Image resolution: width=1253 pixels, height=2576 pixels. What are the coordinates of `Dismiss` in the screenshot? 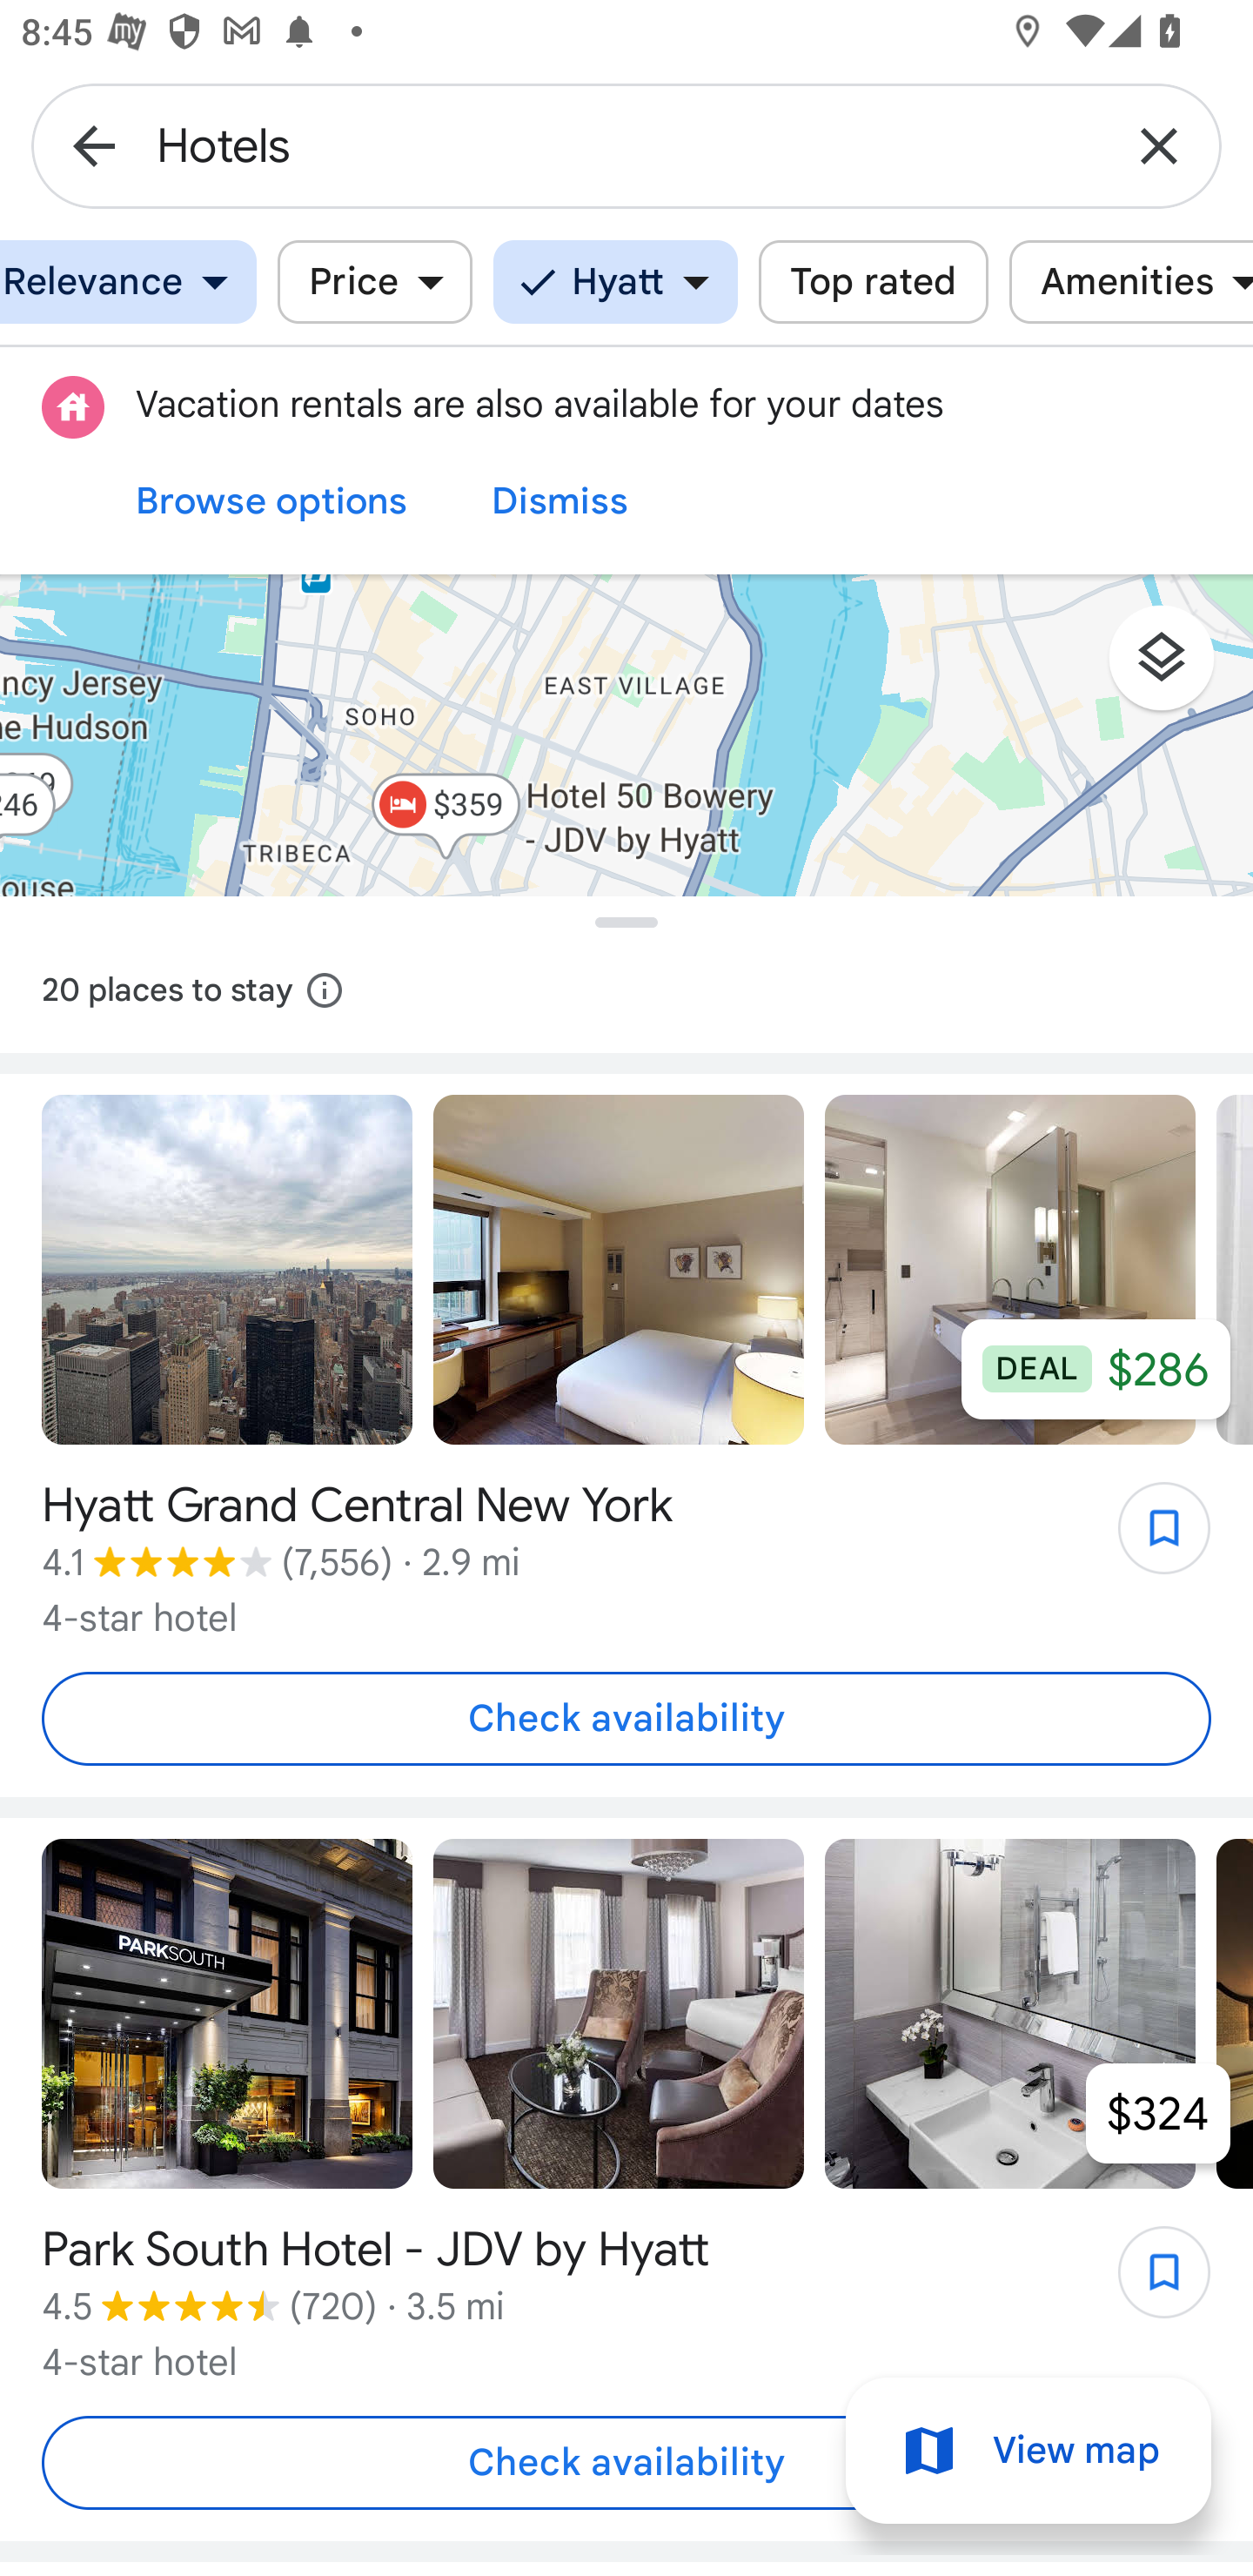 It's located at (559, 501).